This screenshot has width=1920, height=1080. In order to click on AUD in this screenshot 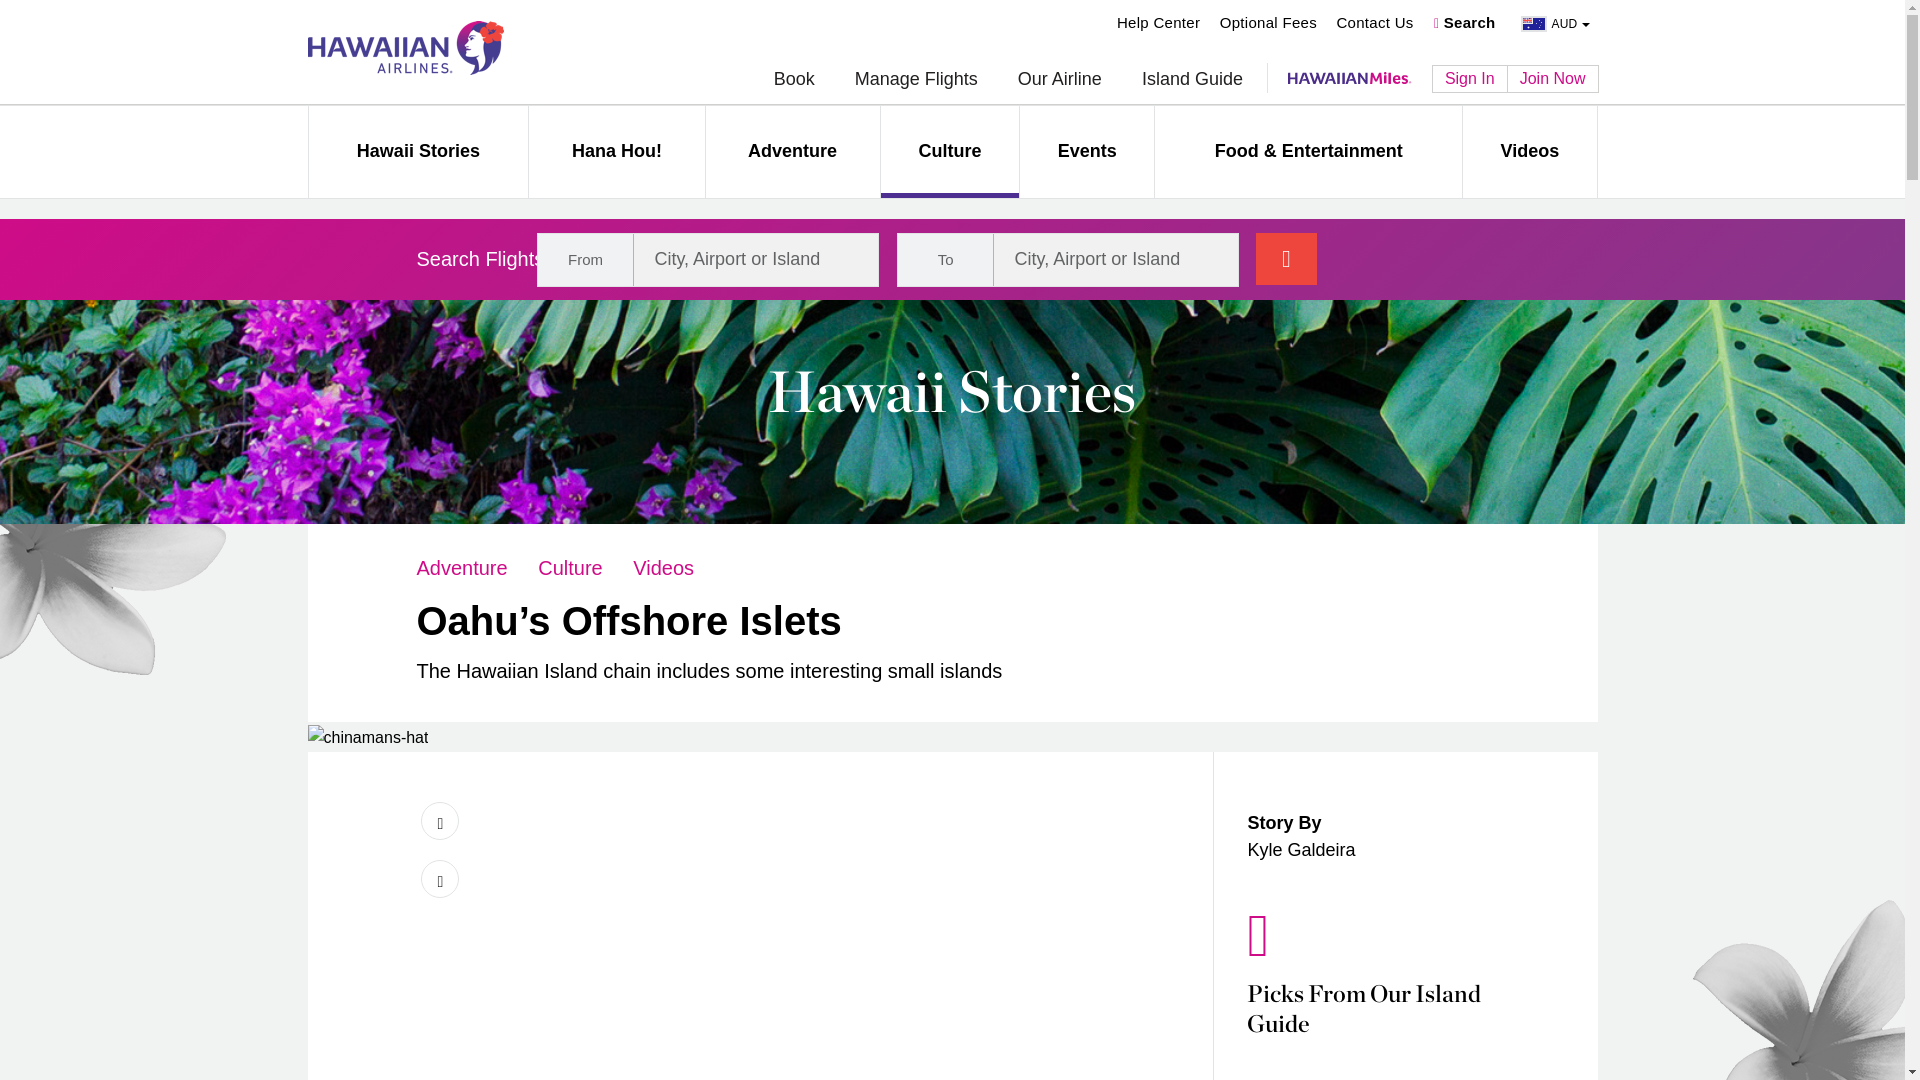, I will do `click(1549, 24)`.